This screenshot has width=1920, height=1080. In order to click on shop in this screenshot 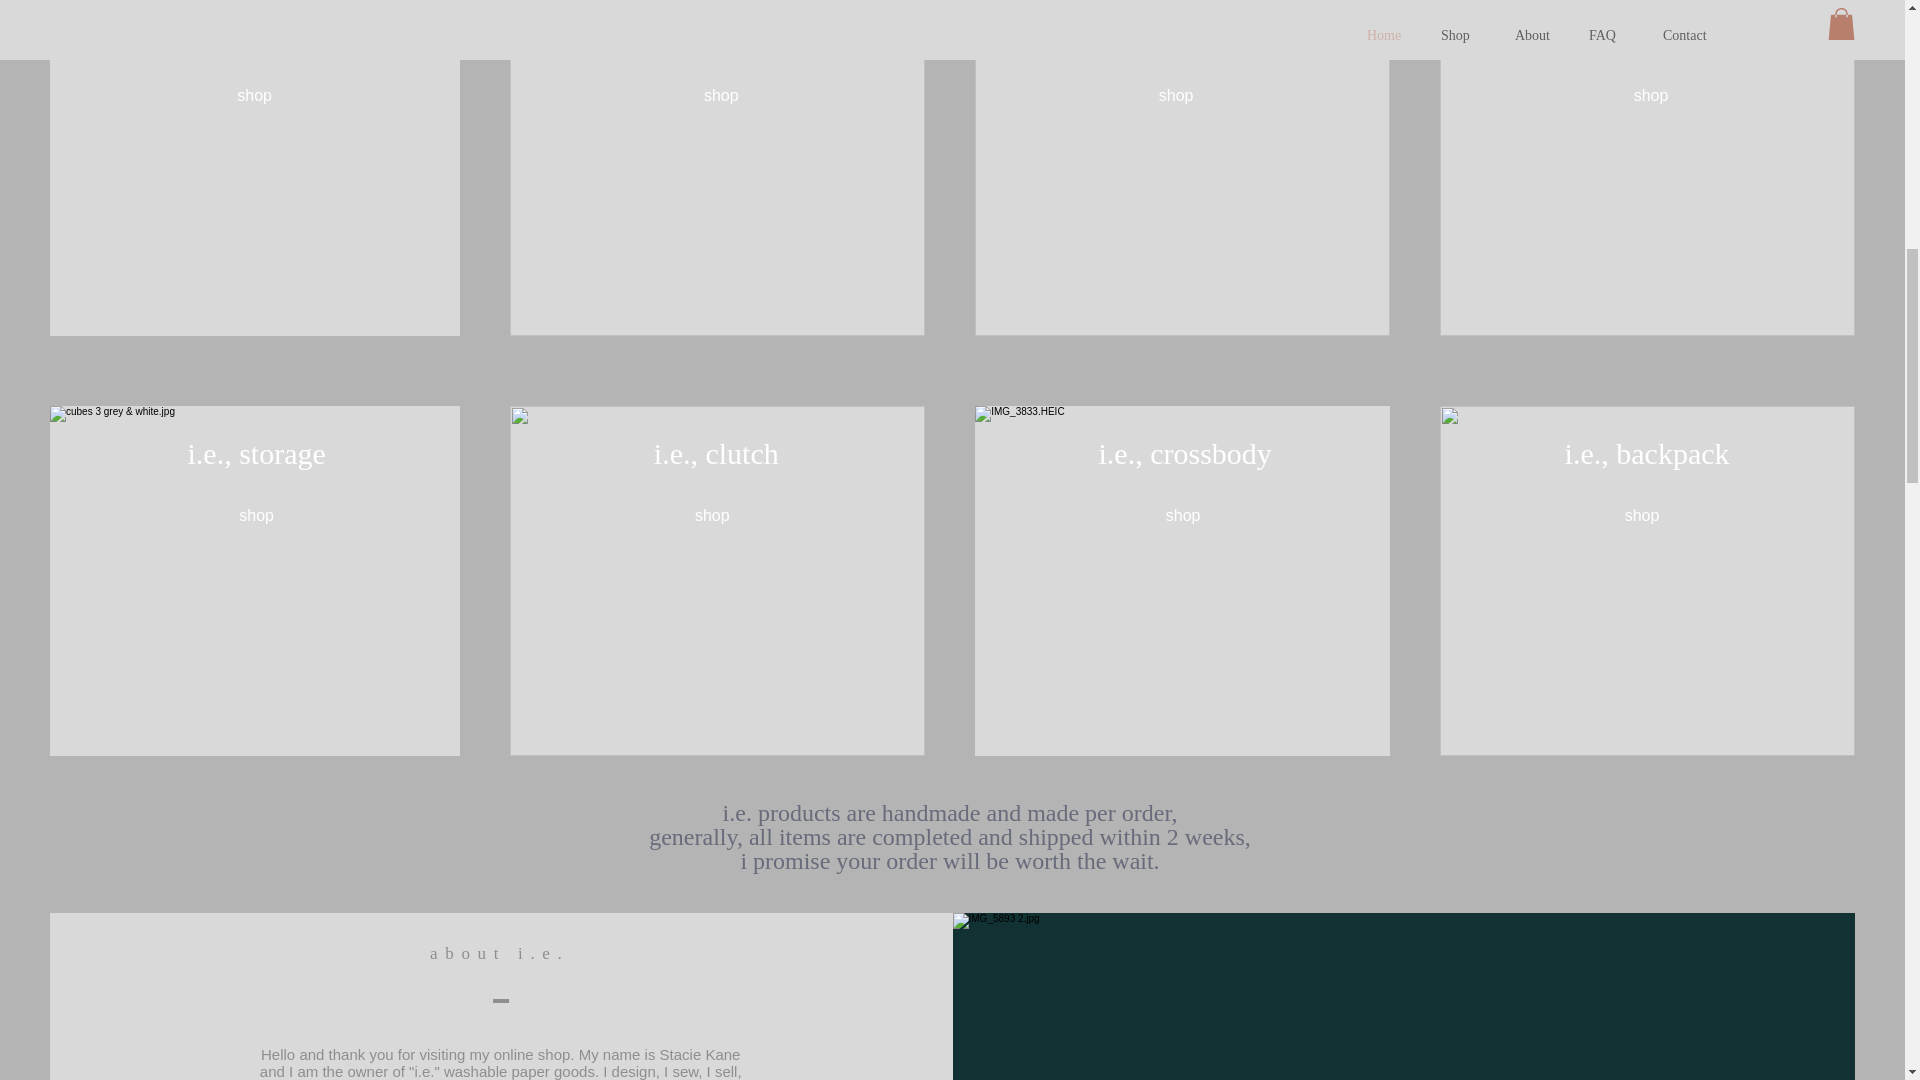, I will do `click(711, 515)`.